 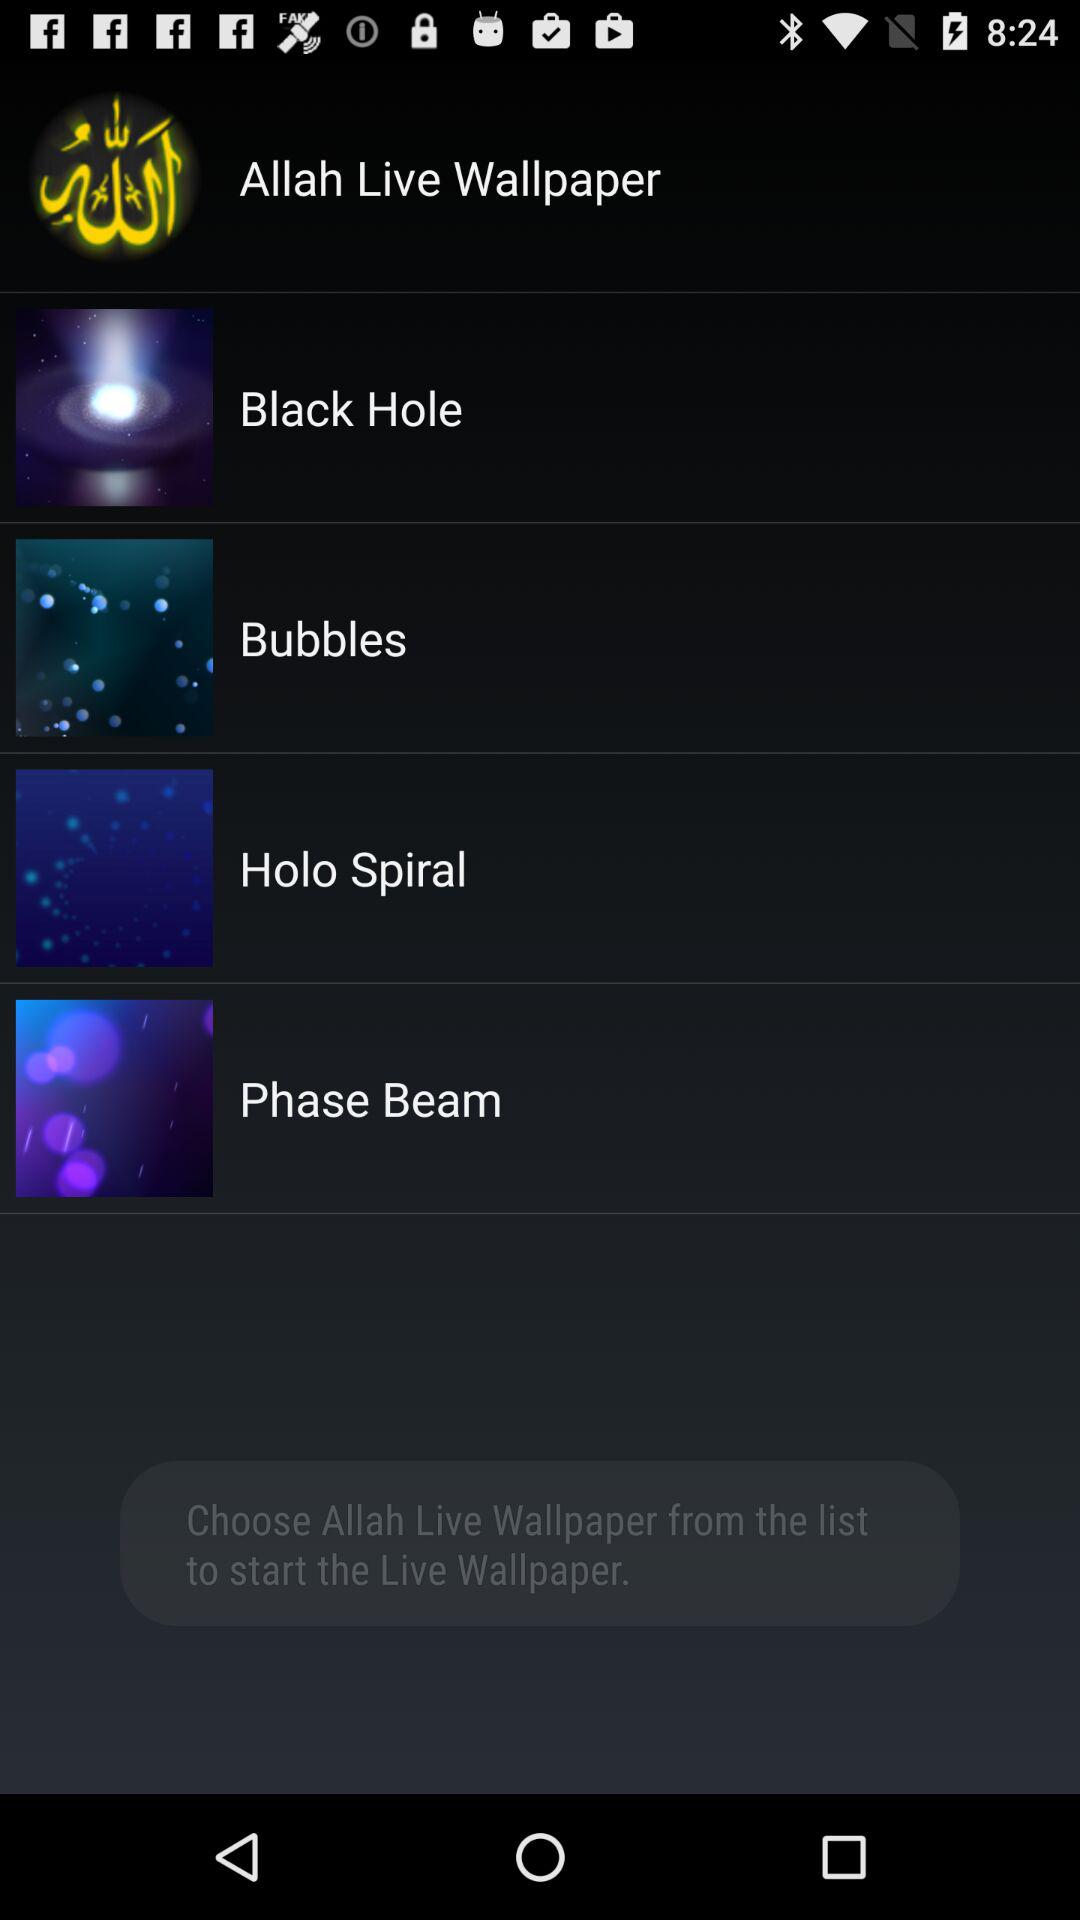 What do you see at coordinates (350, 407) in the screenshot?
I see `choose the app below allah live wallpaper item` at bounding box center [350, 407].